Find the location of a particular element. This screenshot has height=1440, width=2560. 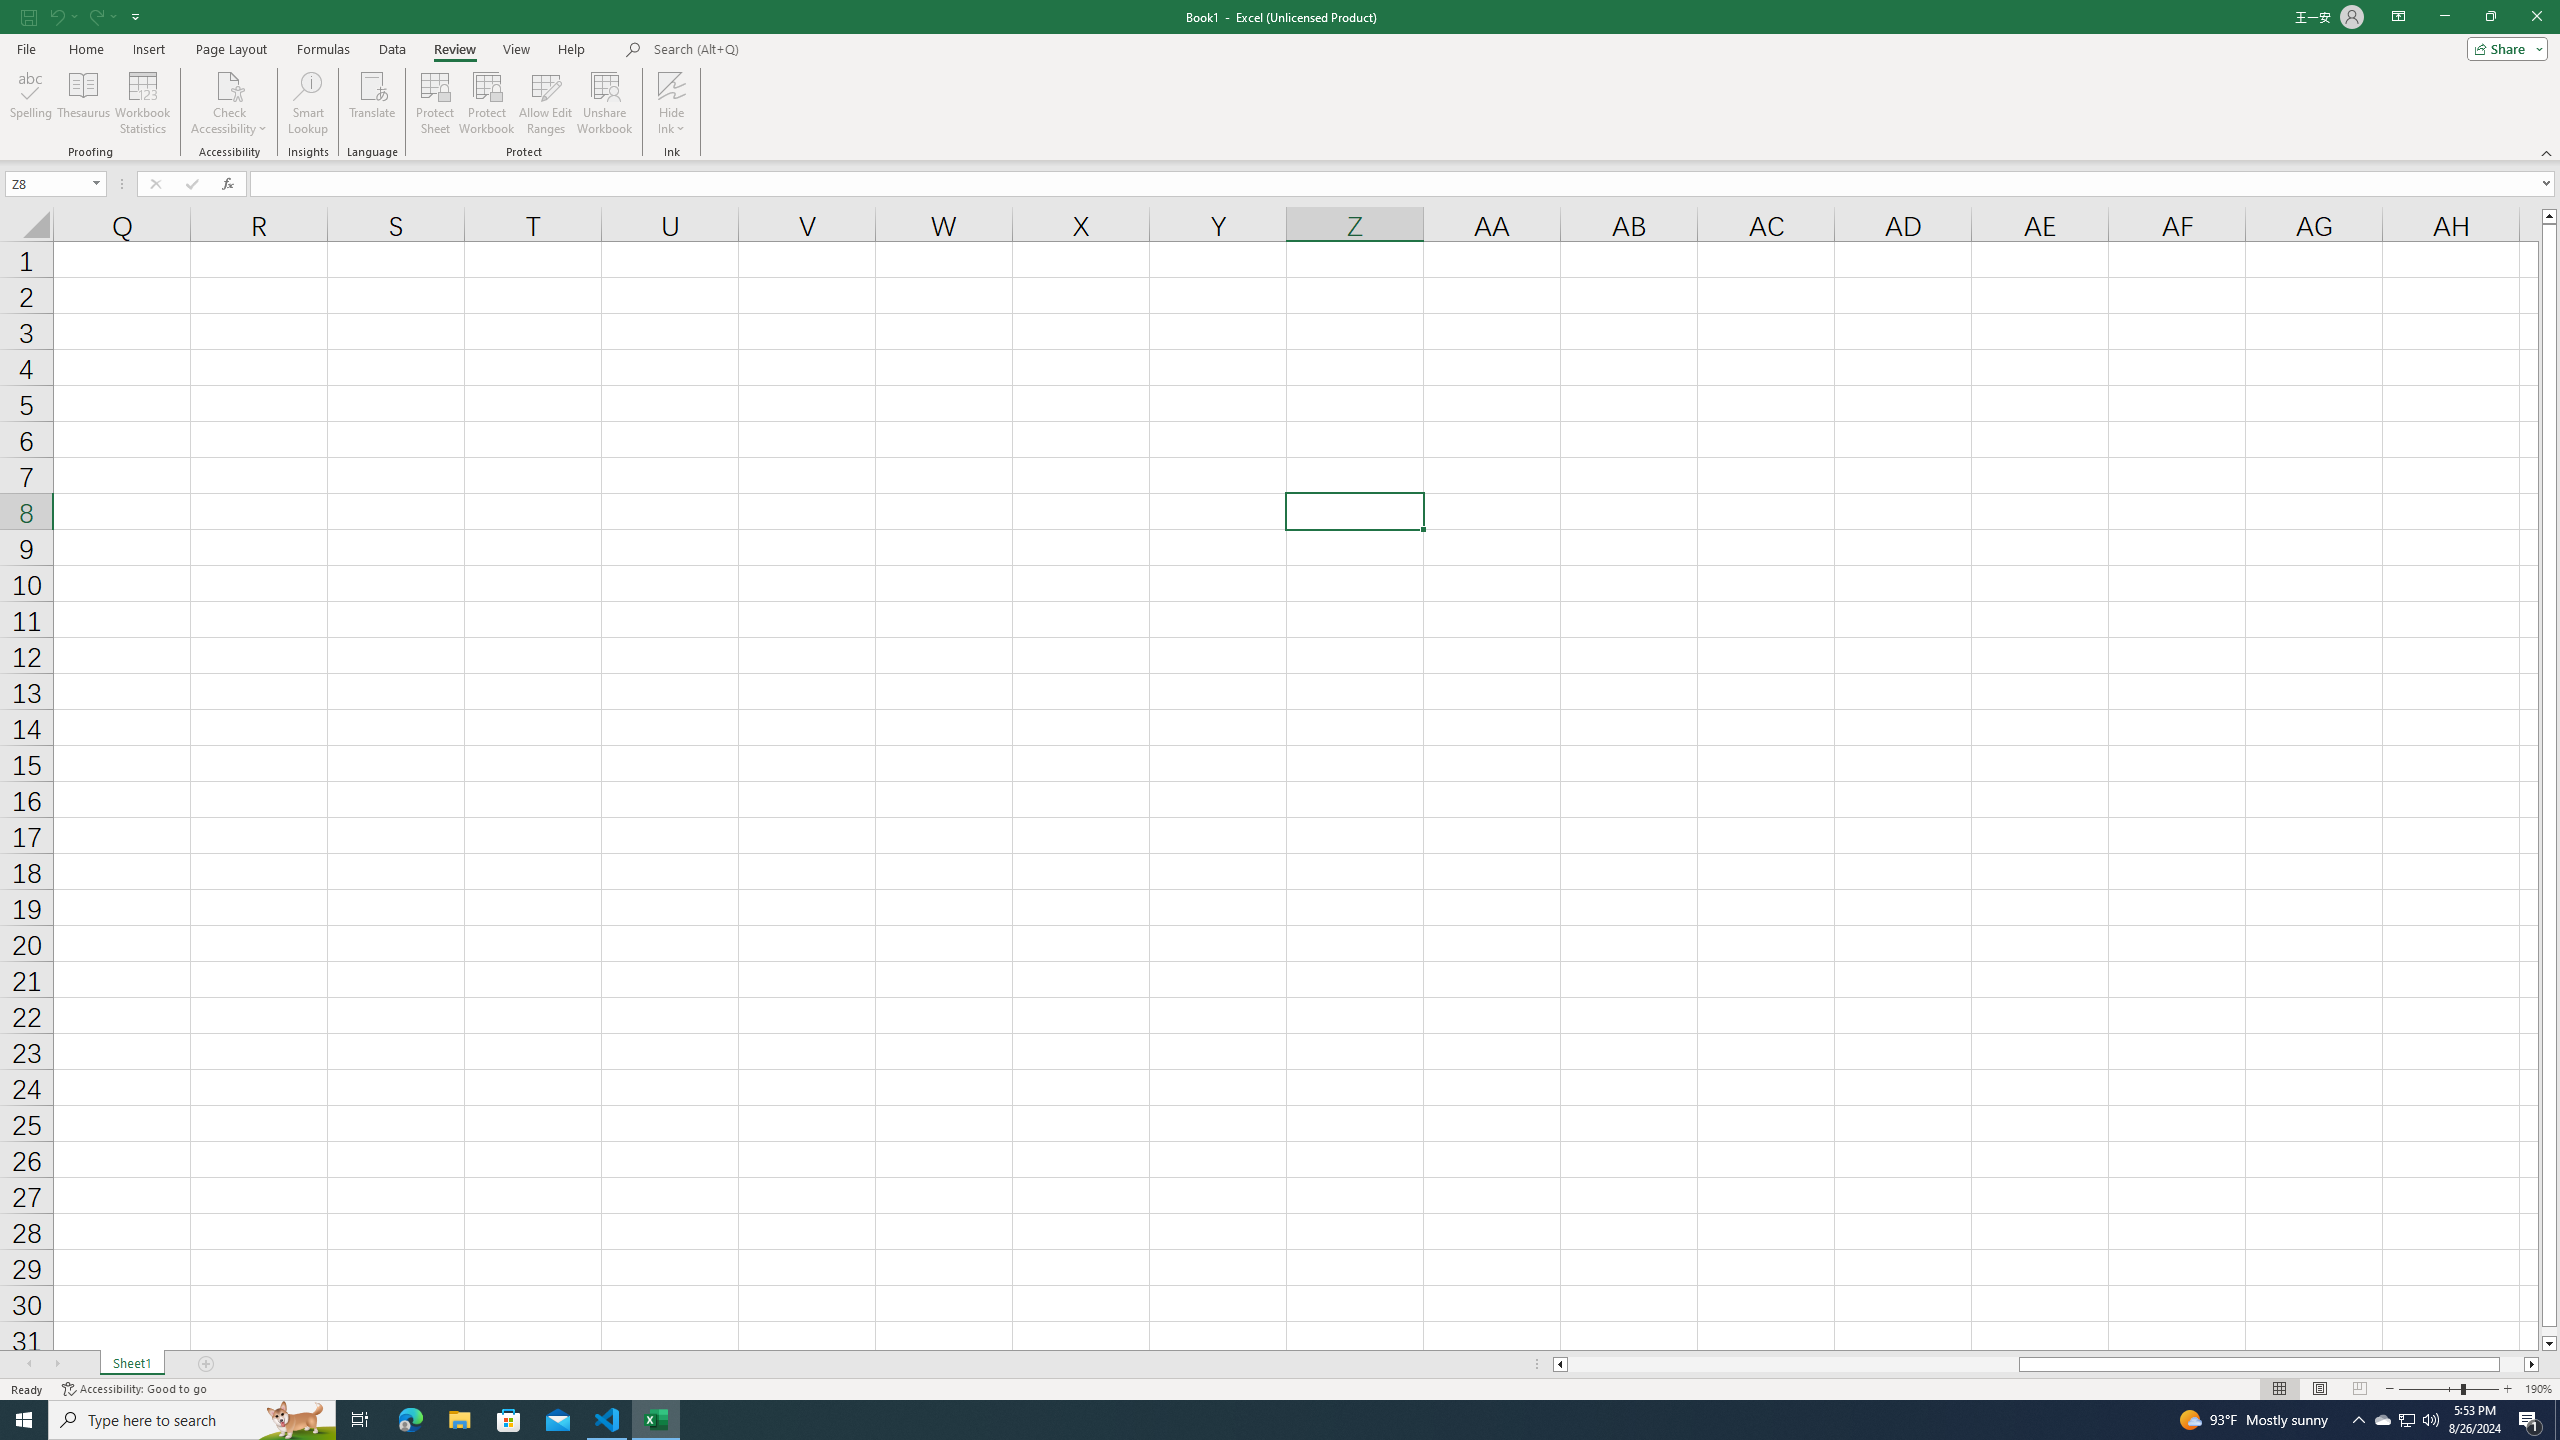

Hide Ink is located at coordinates (672, 85).